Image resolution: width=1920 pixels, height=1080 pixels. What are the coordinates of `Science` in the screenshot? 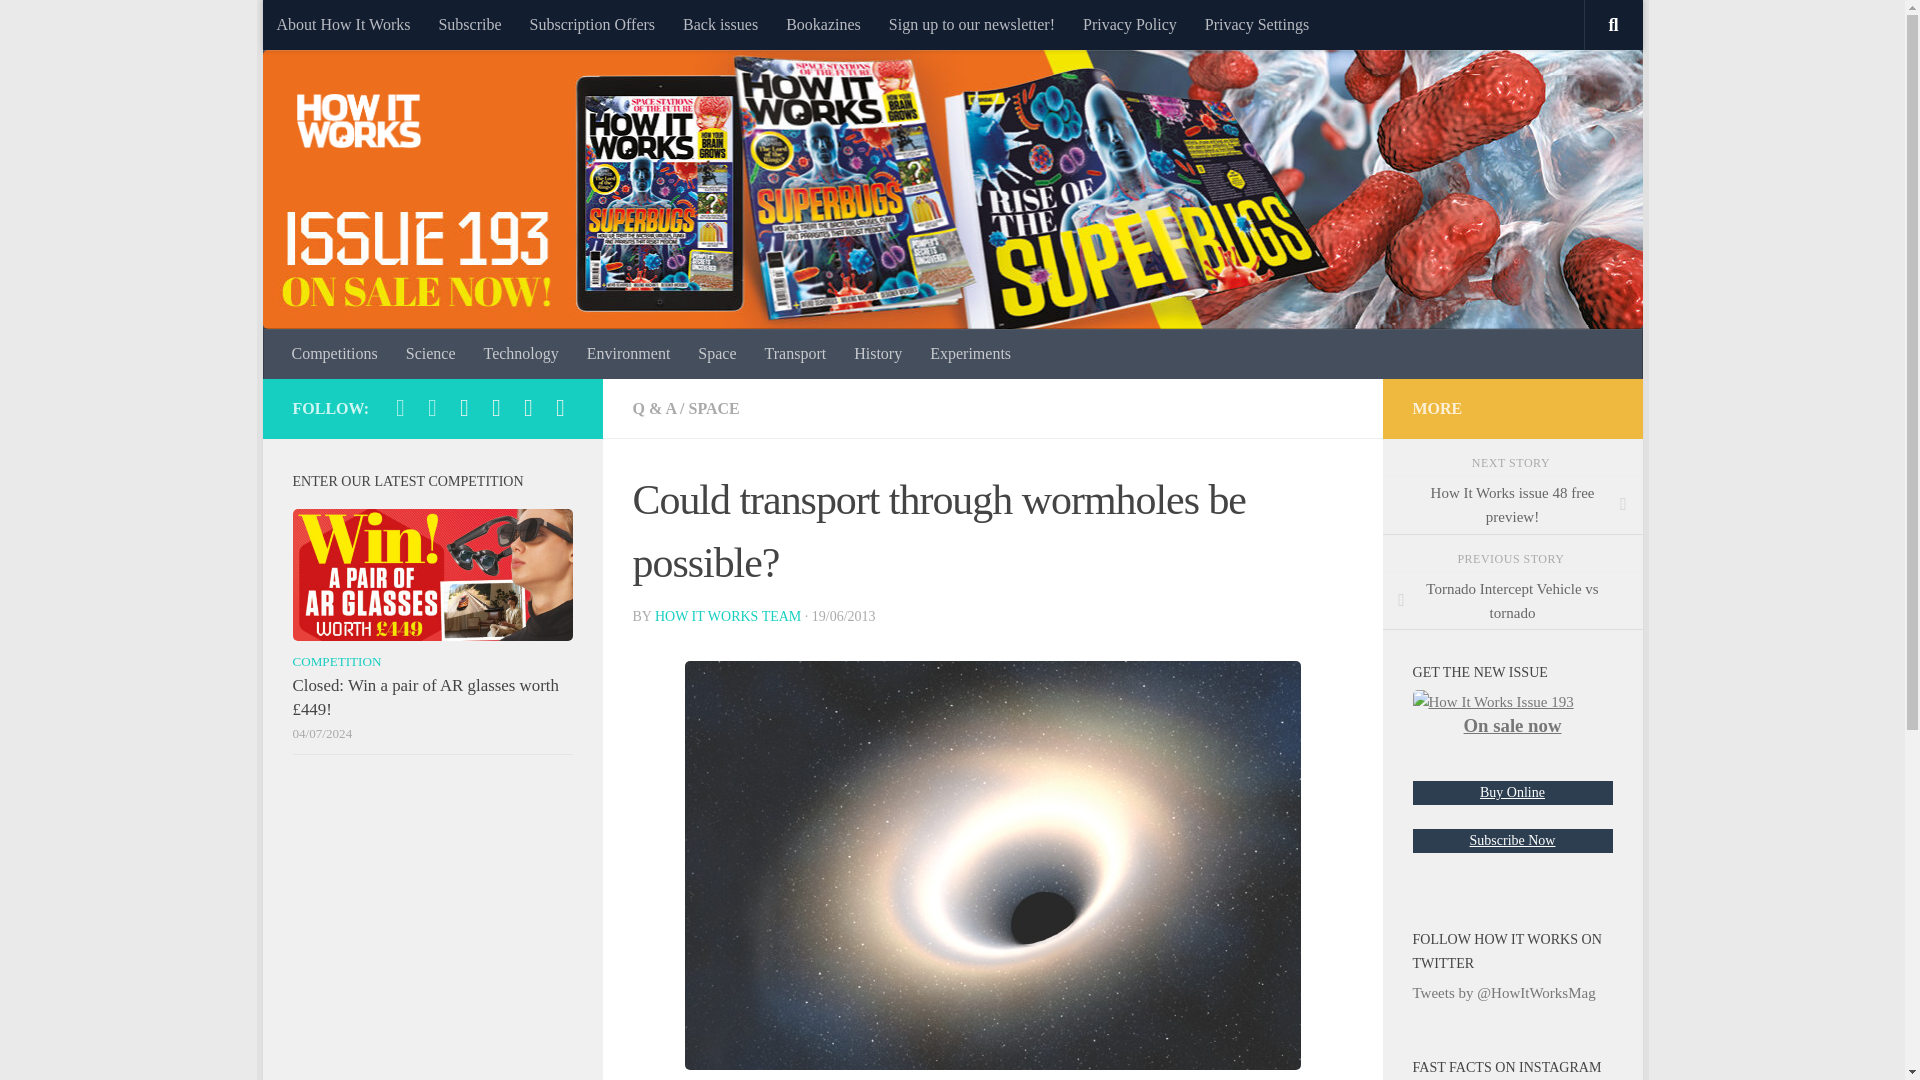 It's located at (430, 354).